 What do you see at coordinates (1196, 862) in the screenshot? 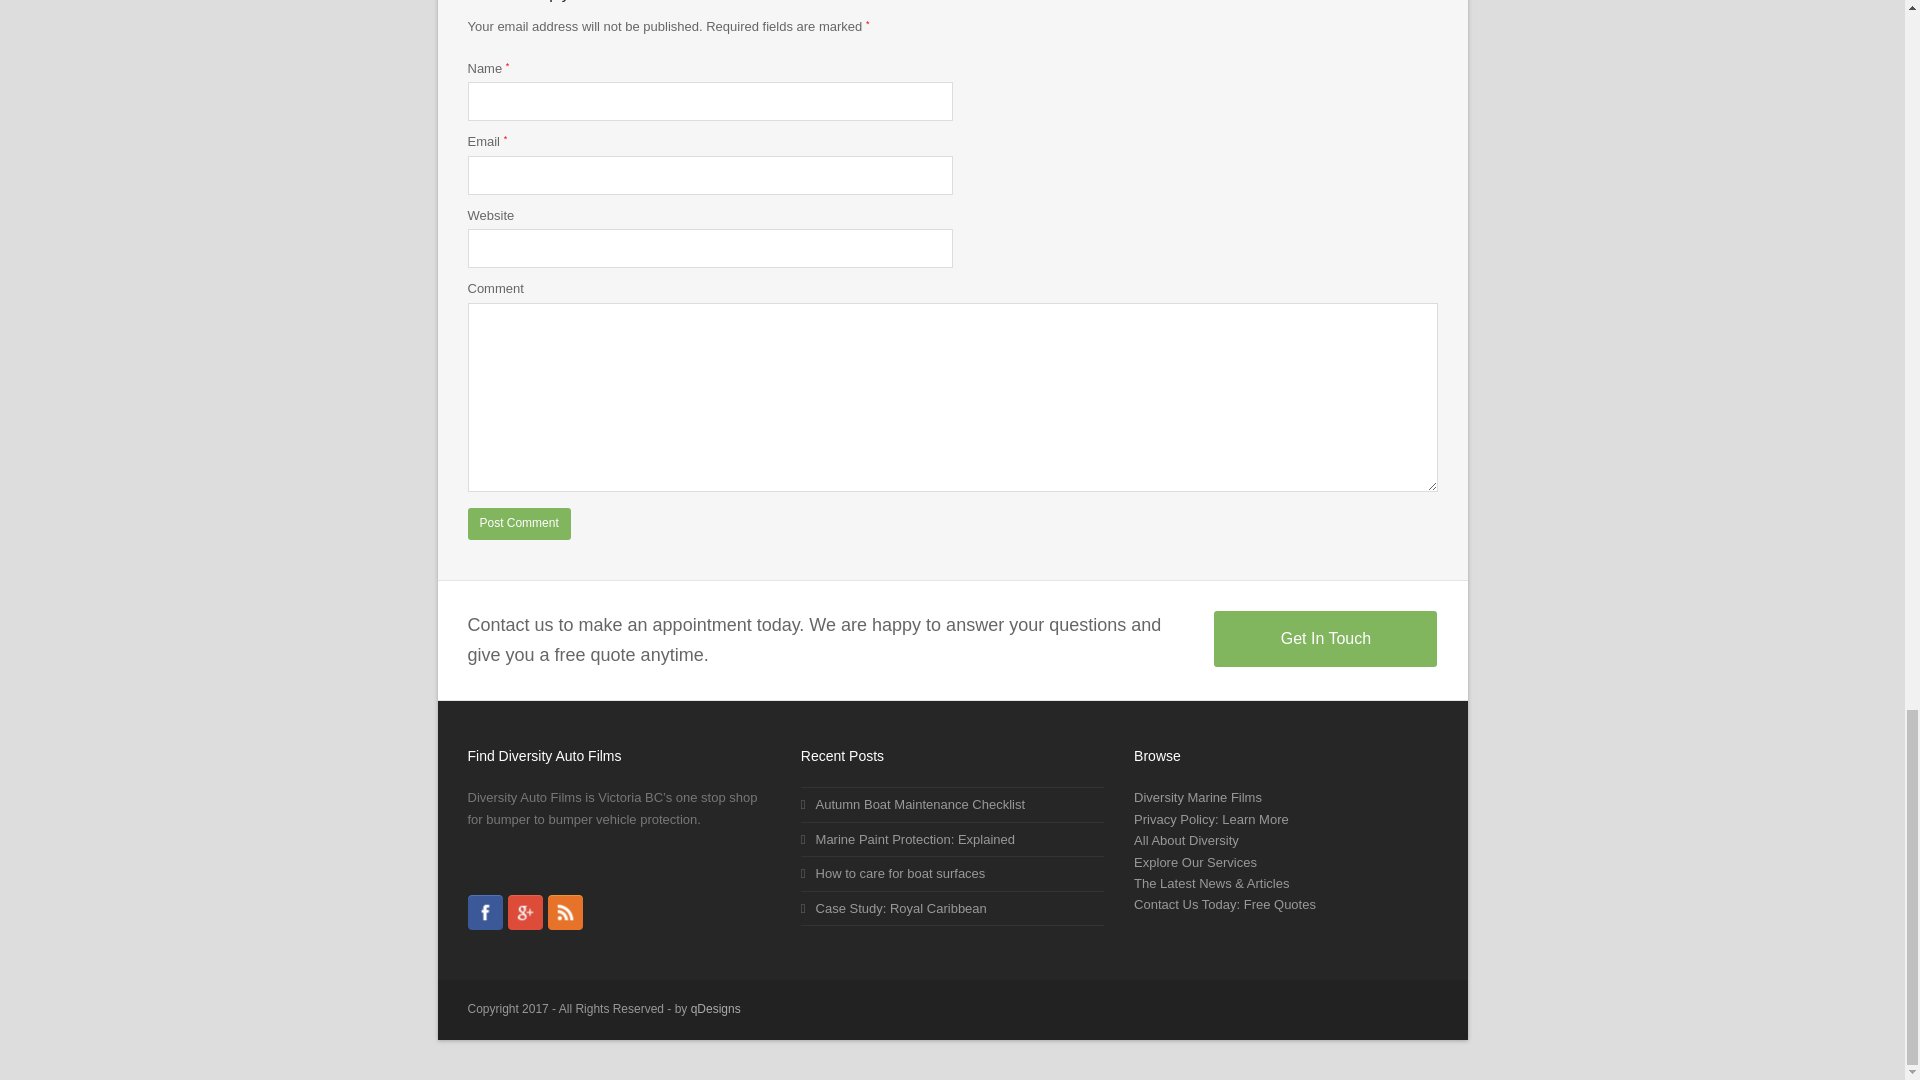
I see `Explore Our Services` at bounding box center [1196, 862].